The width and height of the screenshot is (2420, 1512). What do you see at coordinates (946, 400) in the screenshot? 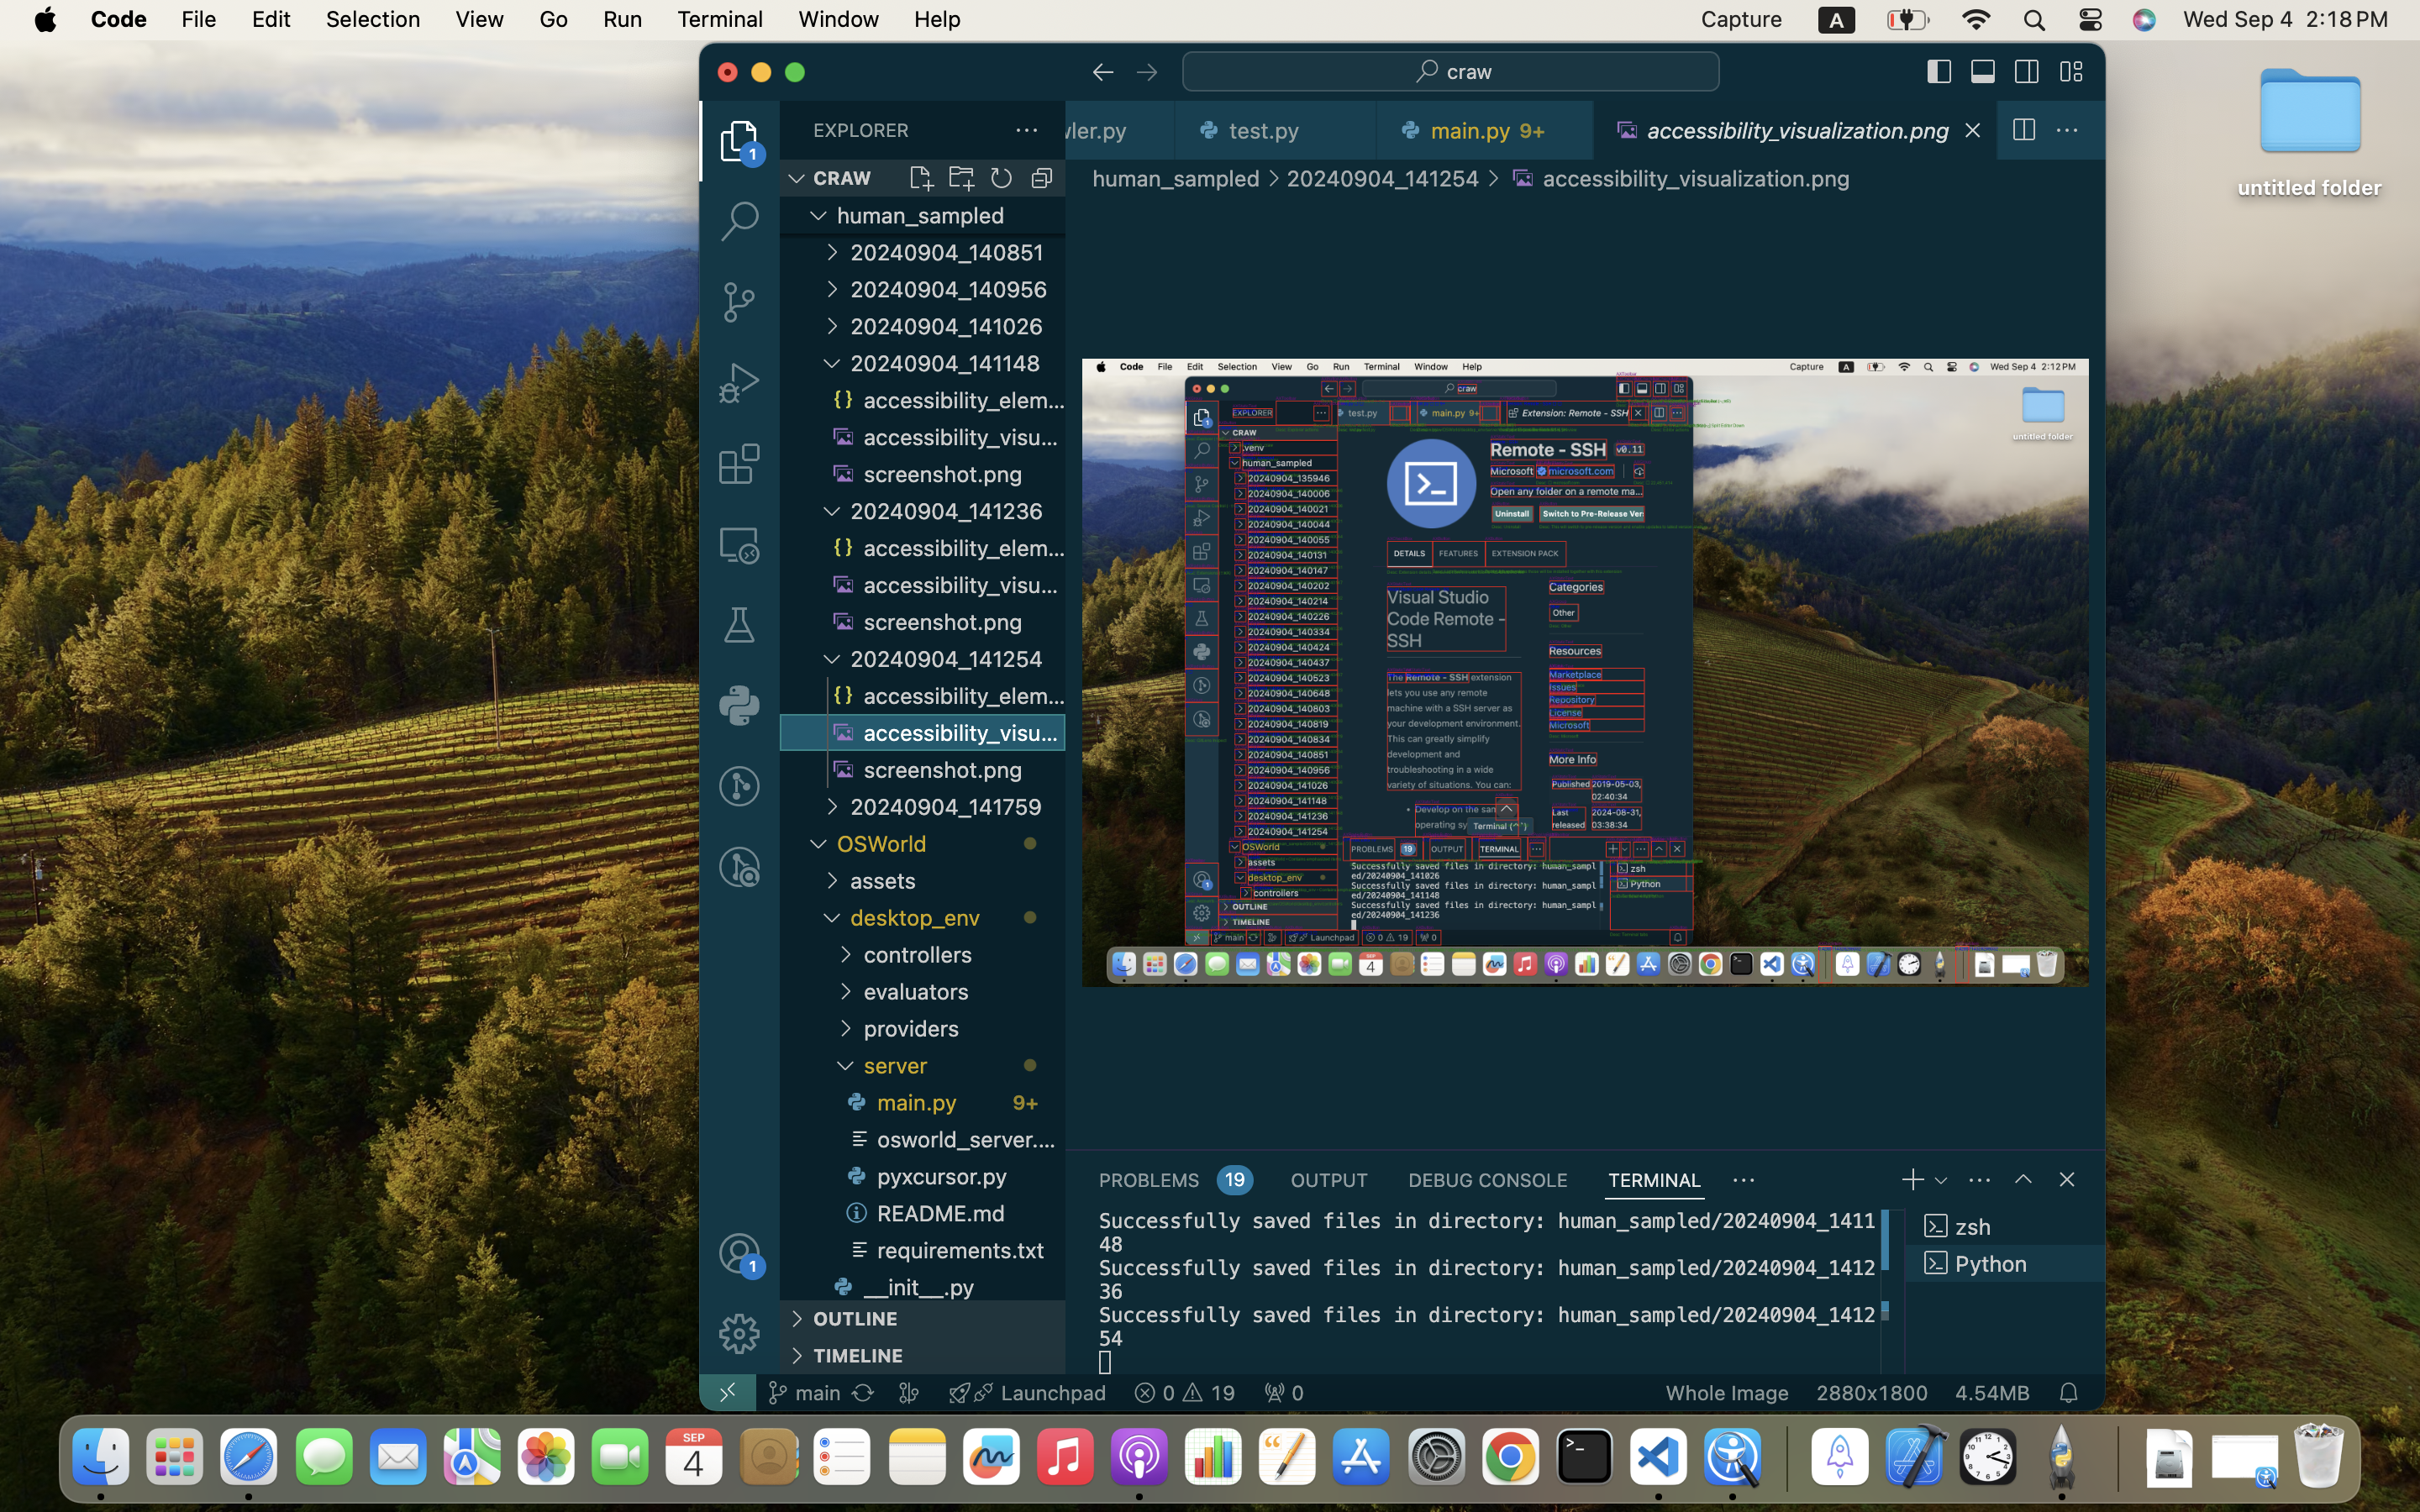
I see `accessibility_elements.json ` at bounding box center [946, 400].